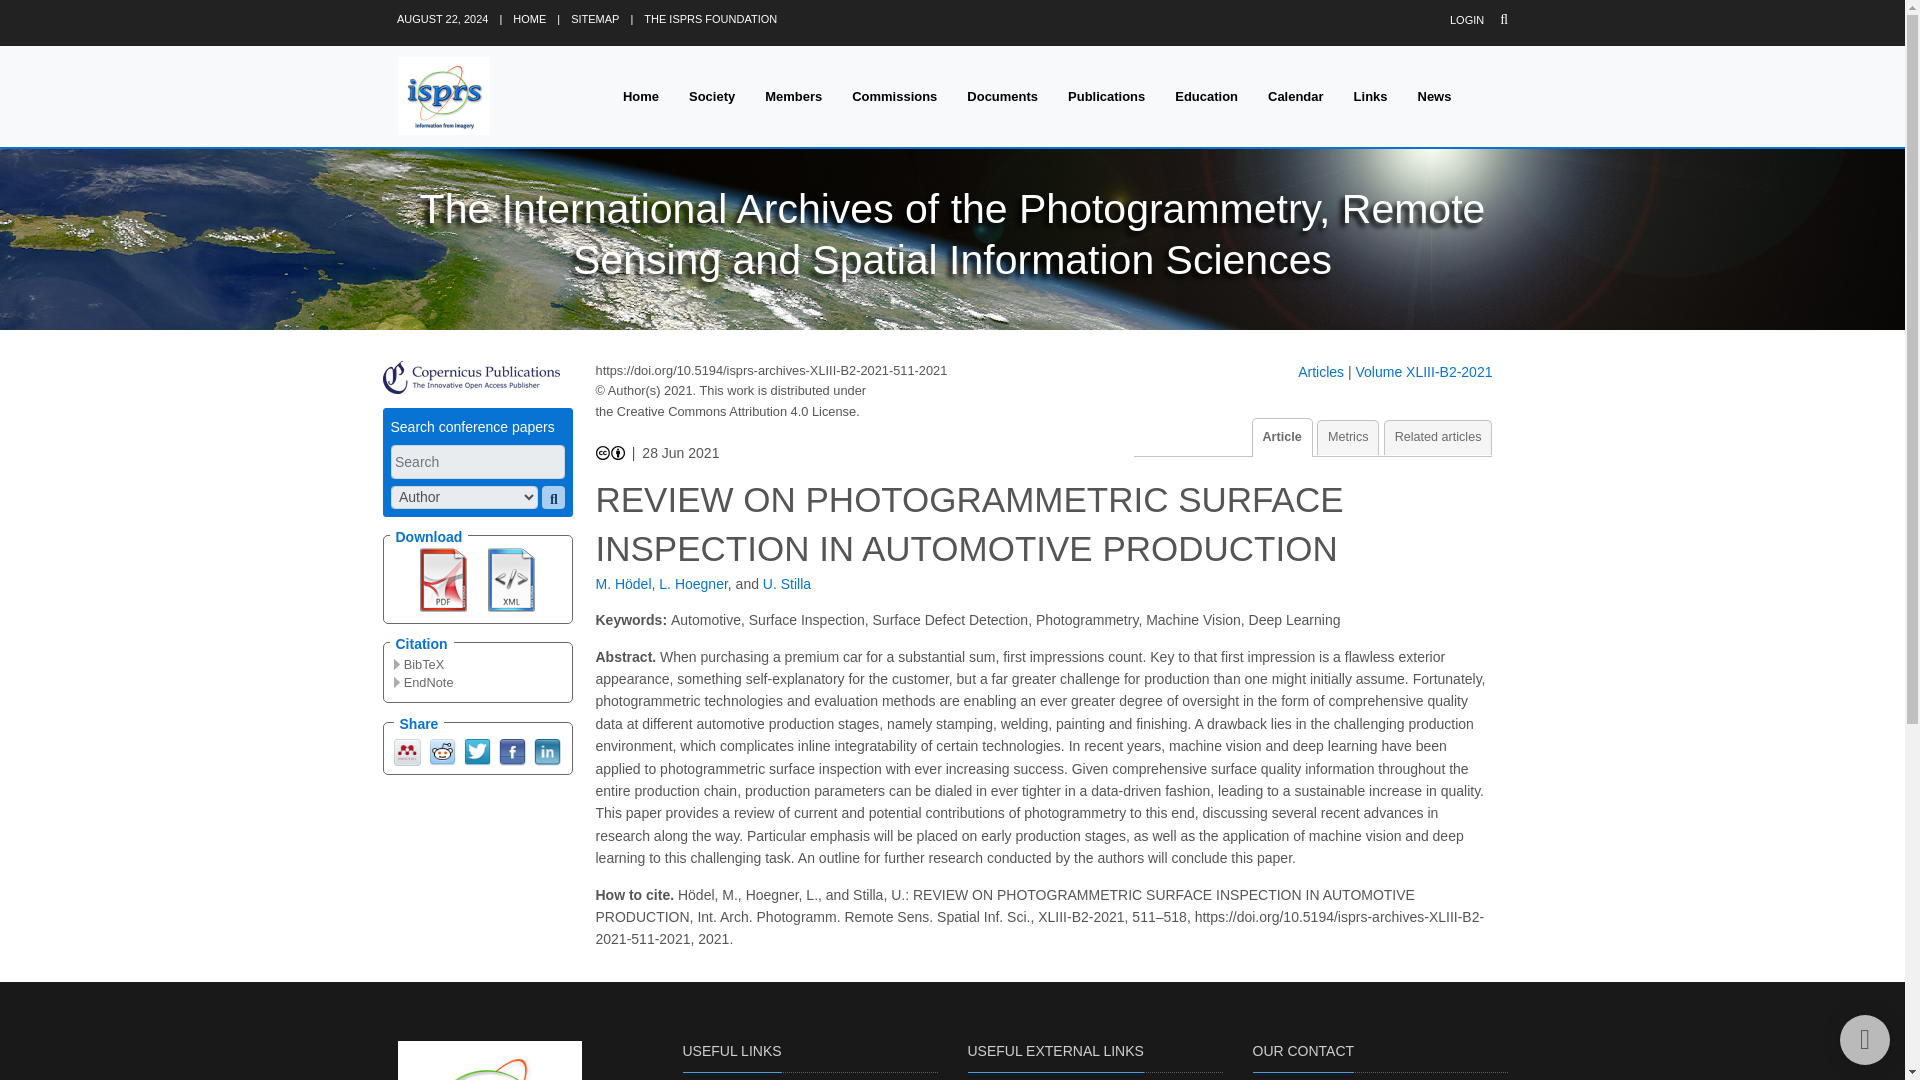 The height and width of the screenshot is (1080, 1920). Describe the element at coordinates (640, 96) in the screenshot. I see `Home` at that location.